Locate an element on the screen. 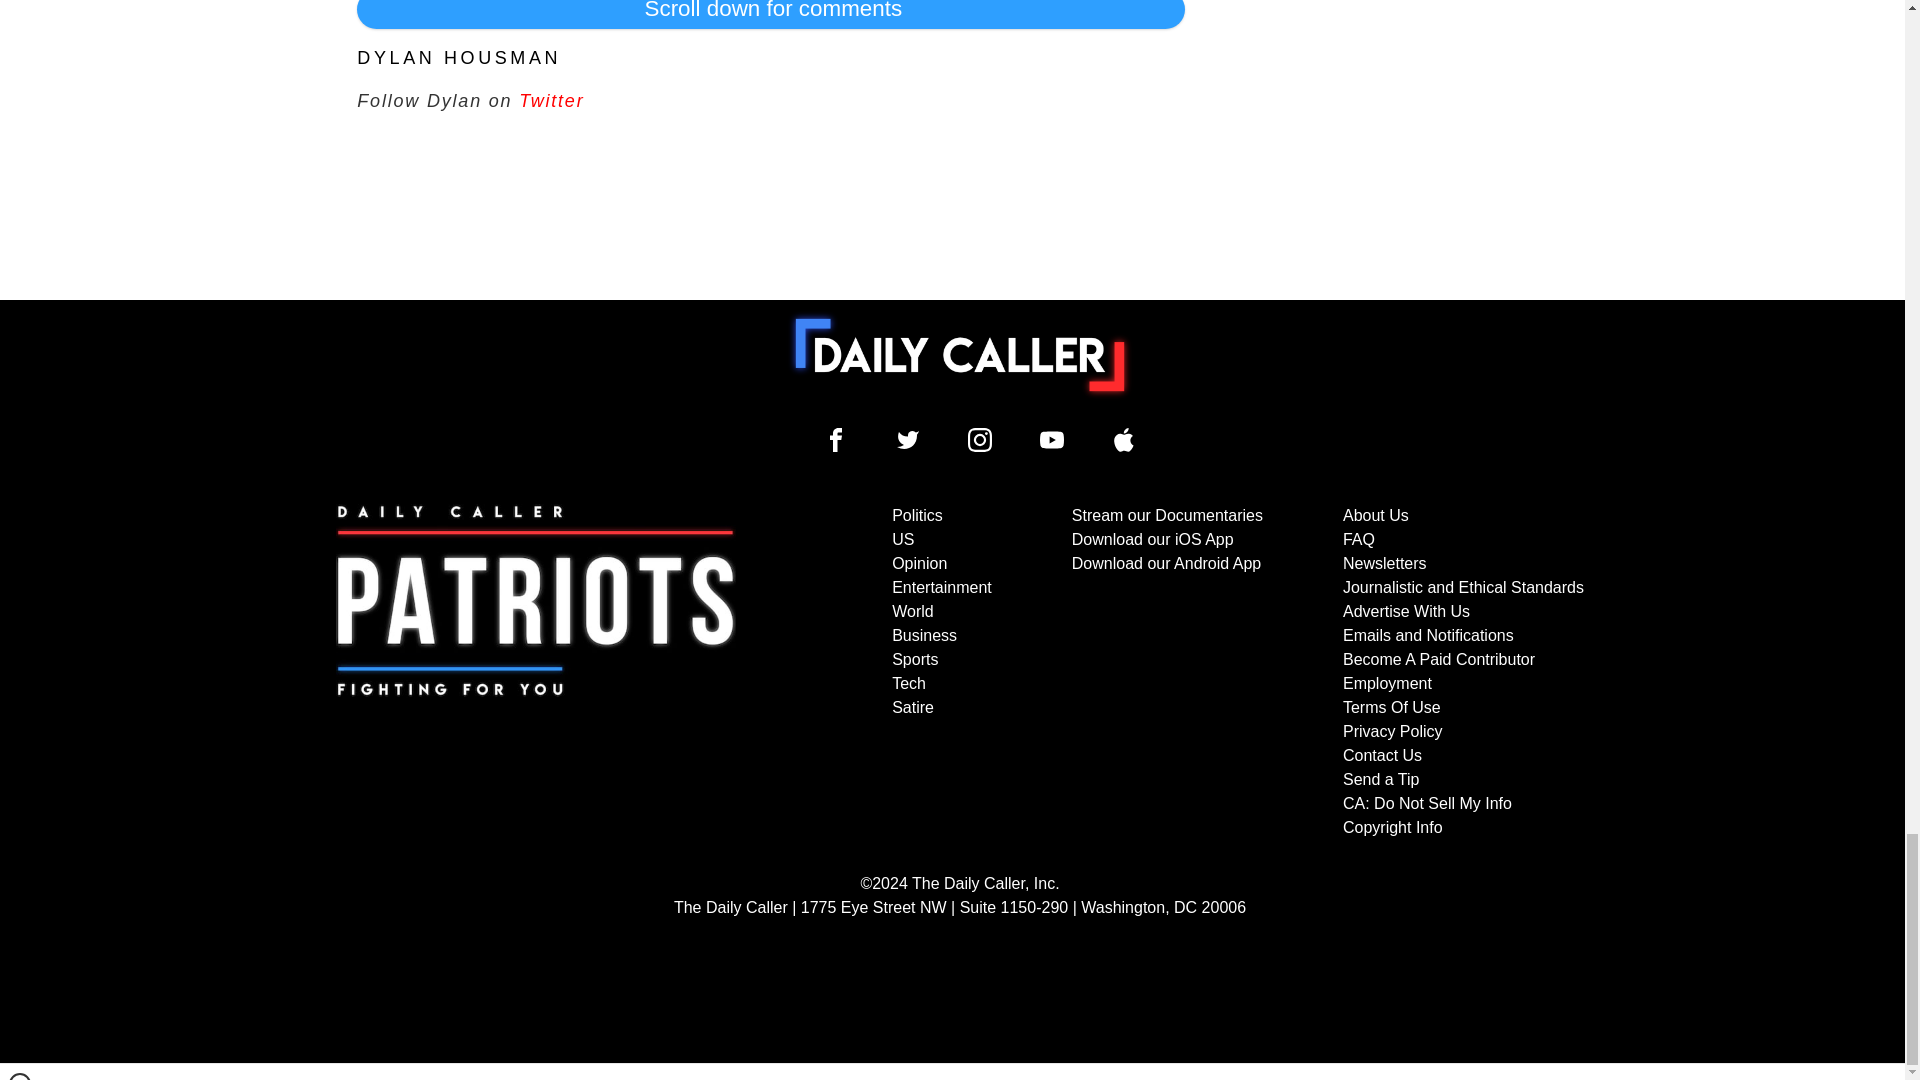  Daily Caller Facebook is located at coordinates (836, 440).